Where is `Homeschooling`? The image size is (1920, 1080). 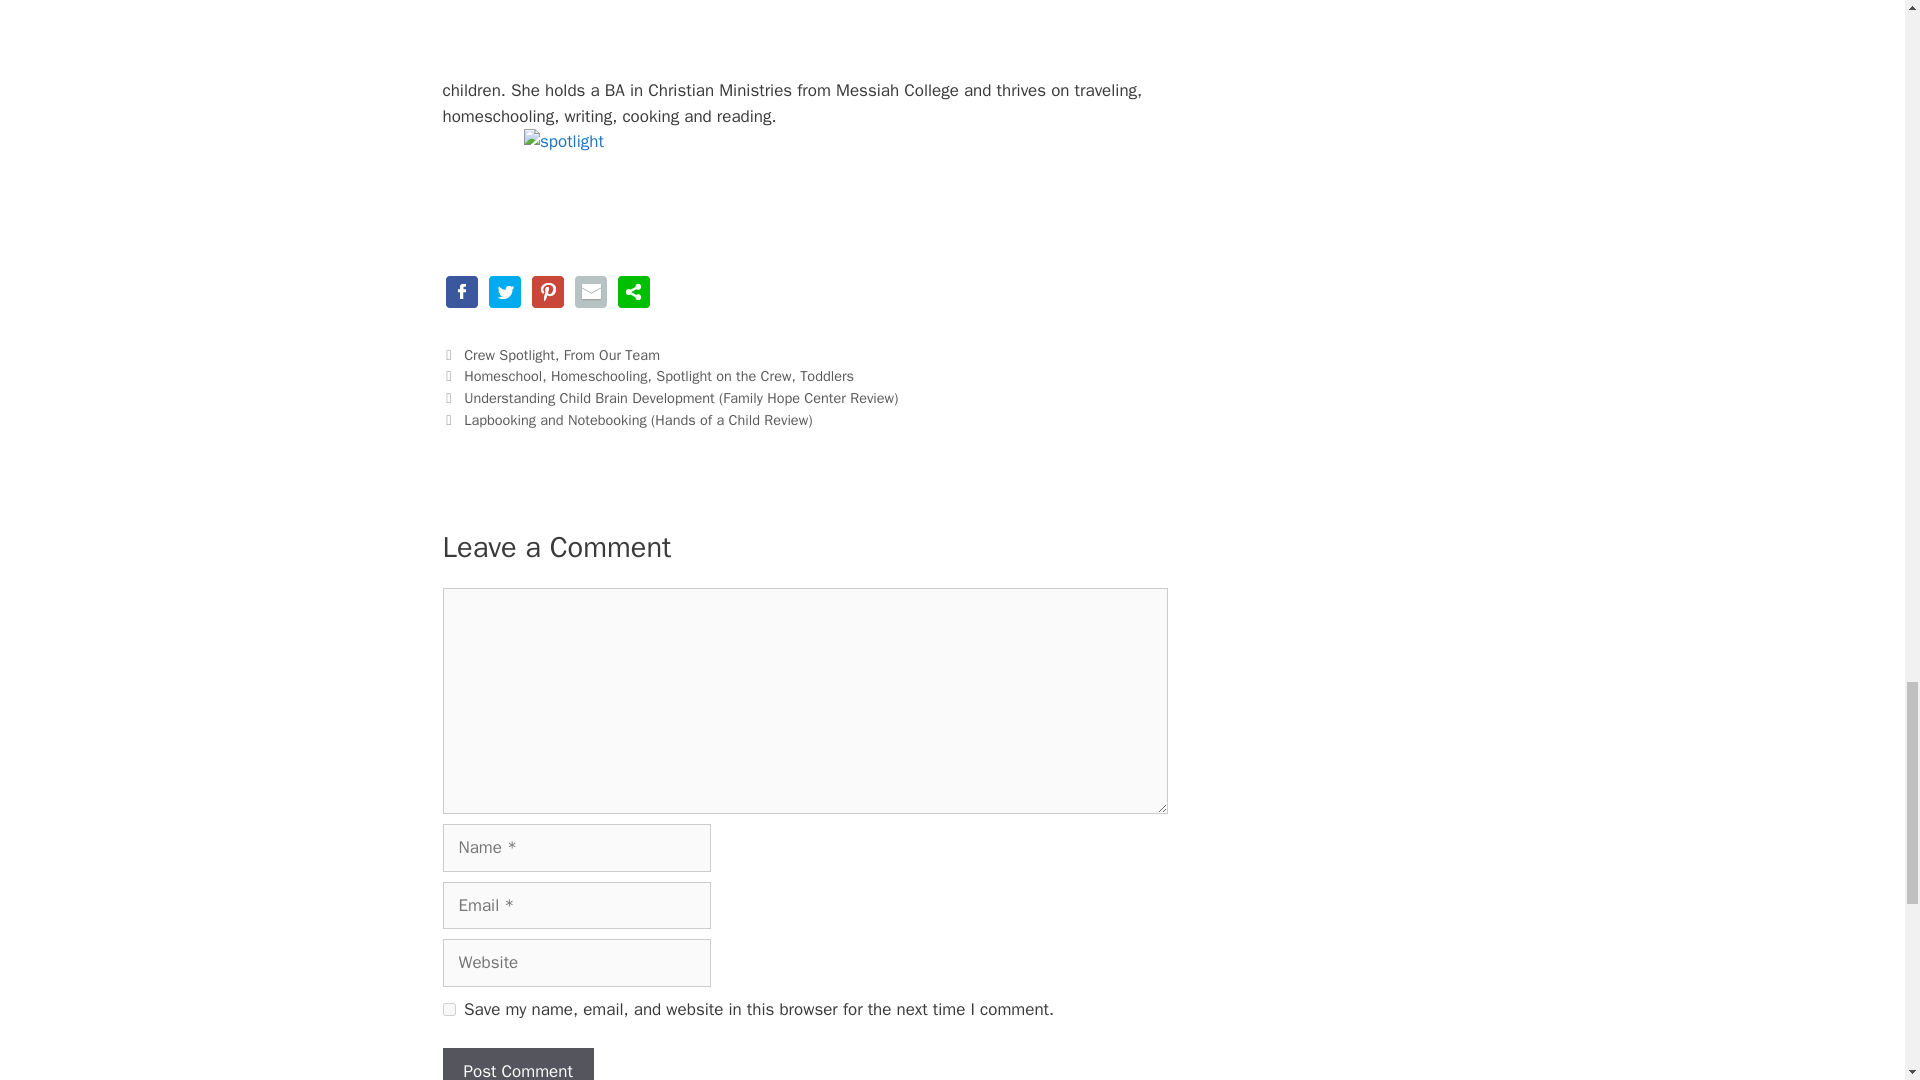
Homeschooling is located at coordinates (600, 376).